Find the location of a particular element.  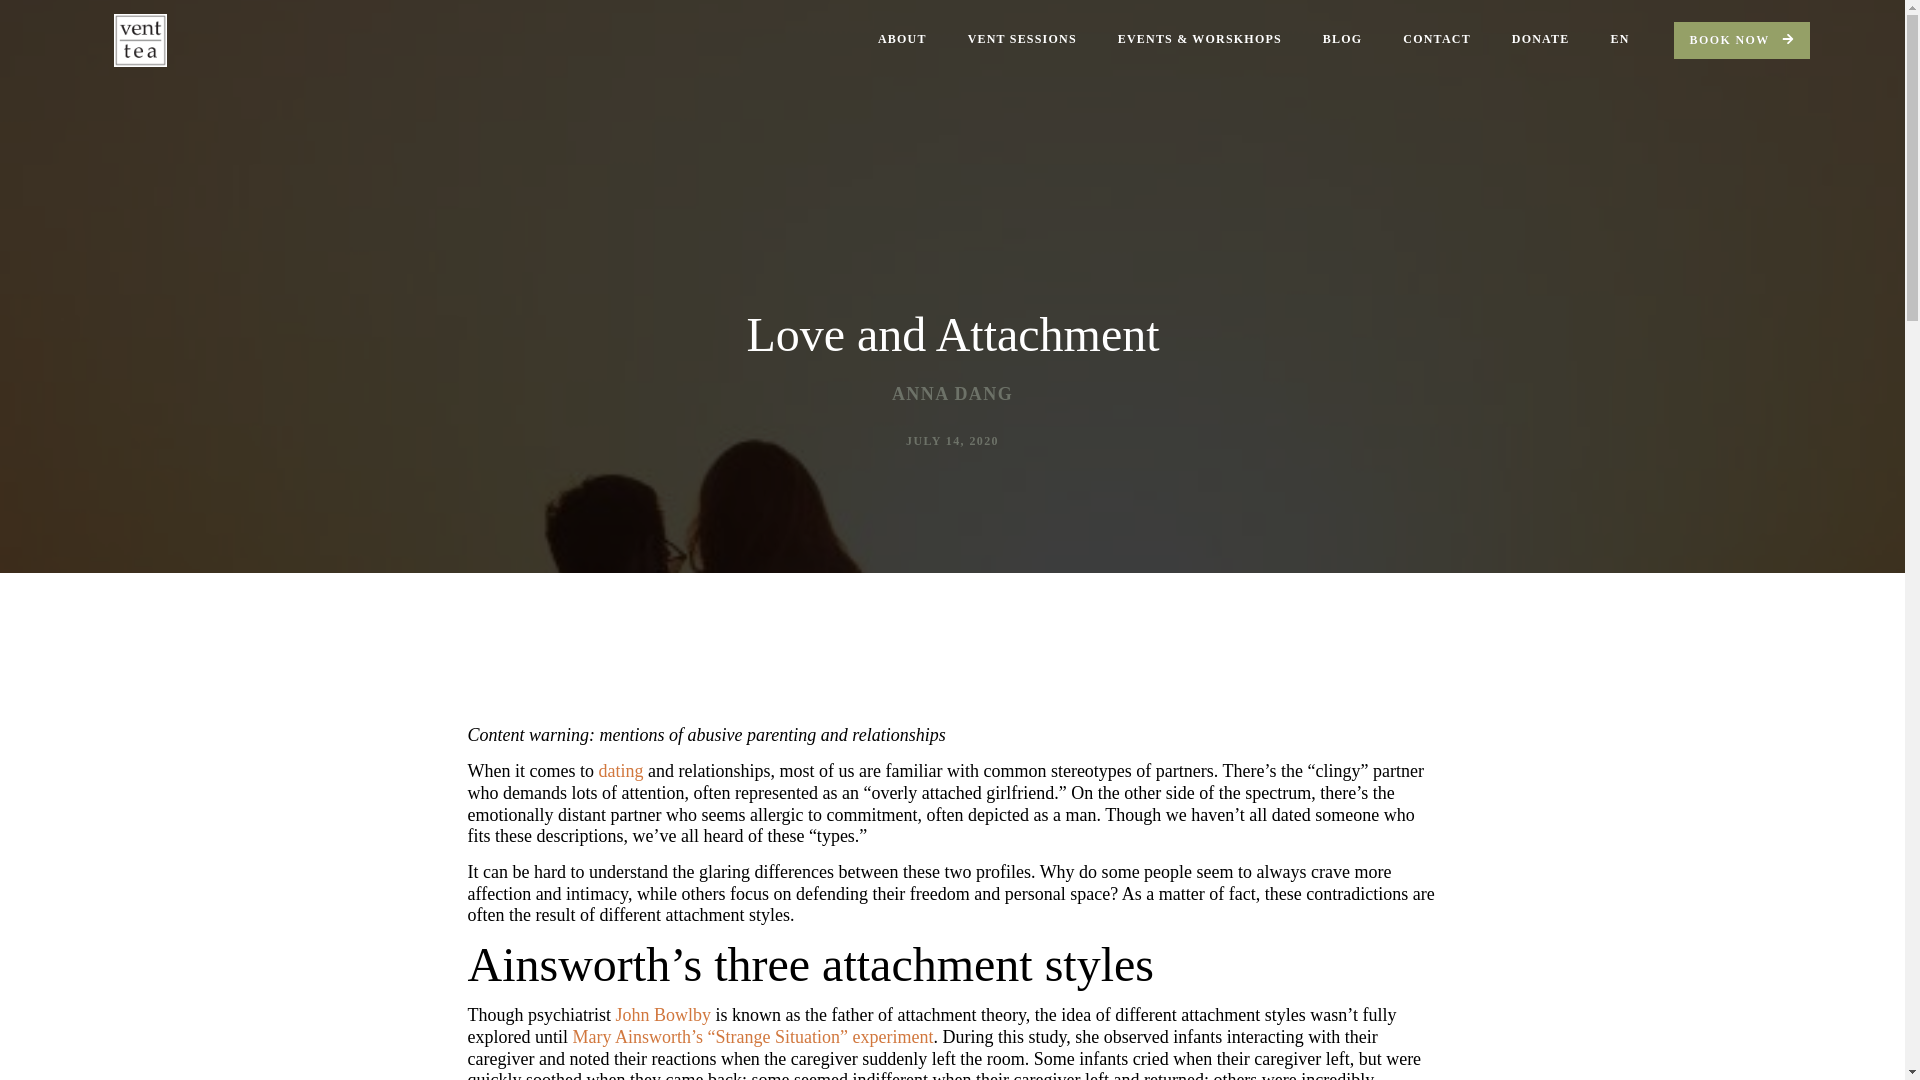

ANNA DANG is located at coordinates (952, 395).